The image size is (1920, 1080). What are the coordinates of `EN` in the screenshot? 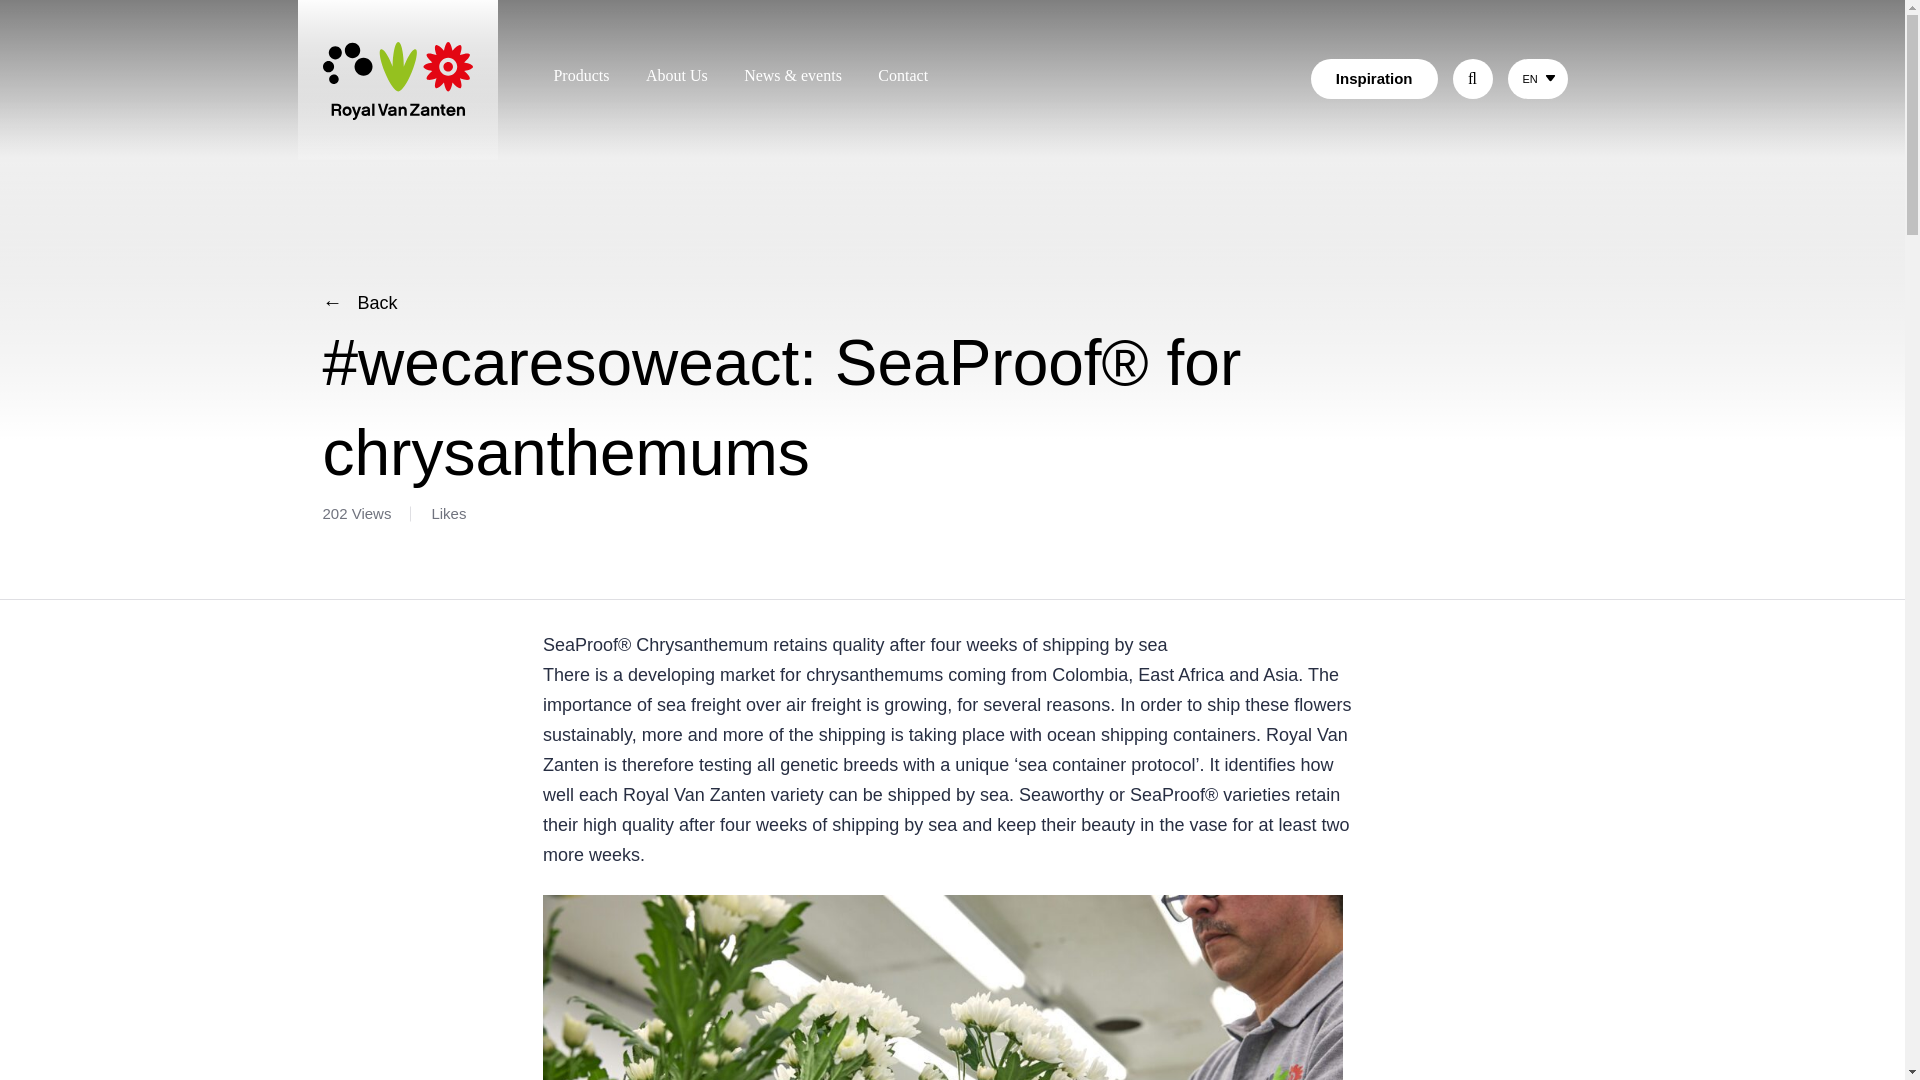 It's located at (1529, 79).